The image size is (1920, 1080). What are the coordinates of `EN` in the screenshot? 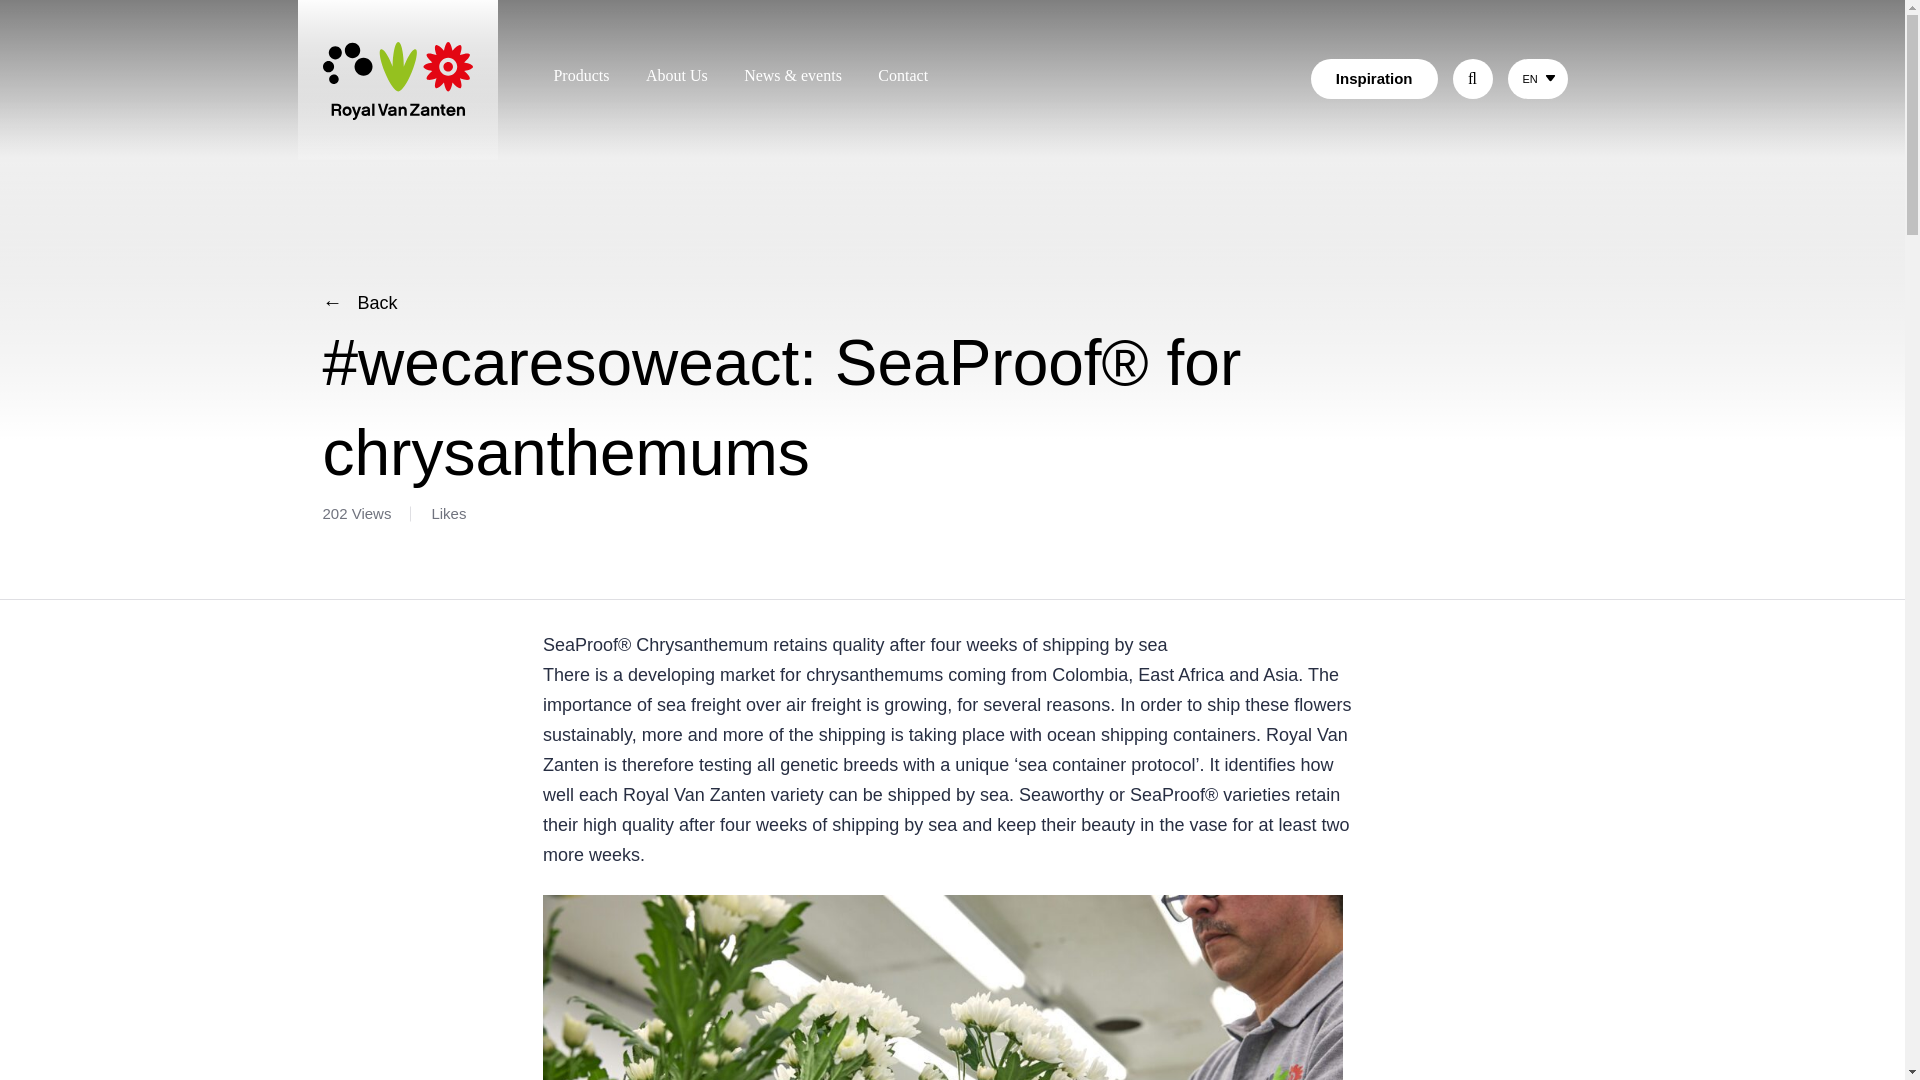 It's located at (1529, 79).